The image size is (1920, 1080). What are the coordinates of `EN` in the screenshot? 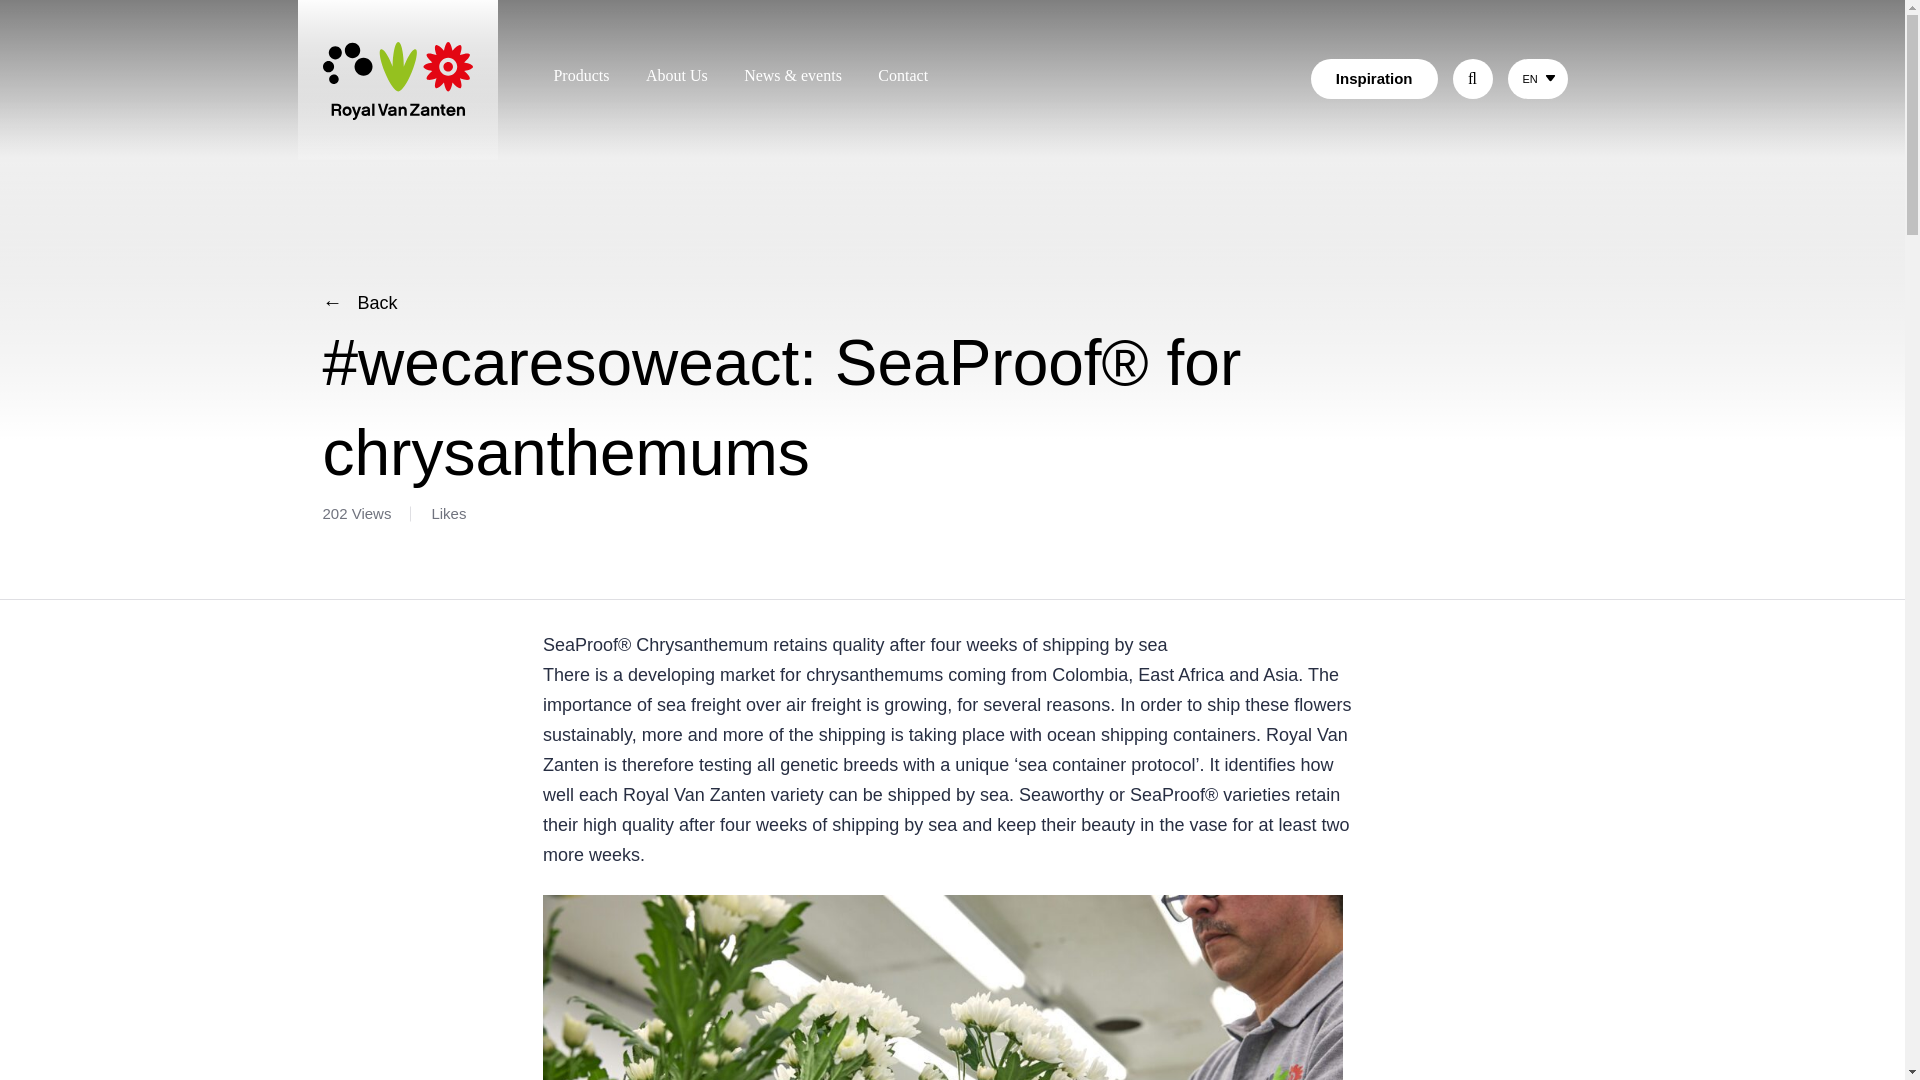 It's located at (1529, 79).